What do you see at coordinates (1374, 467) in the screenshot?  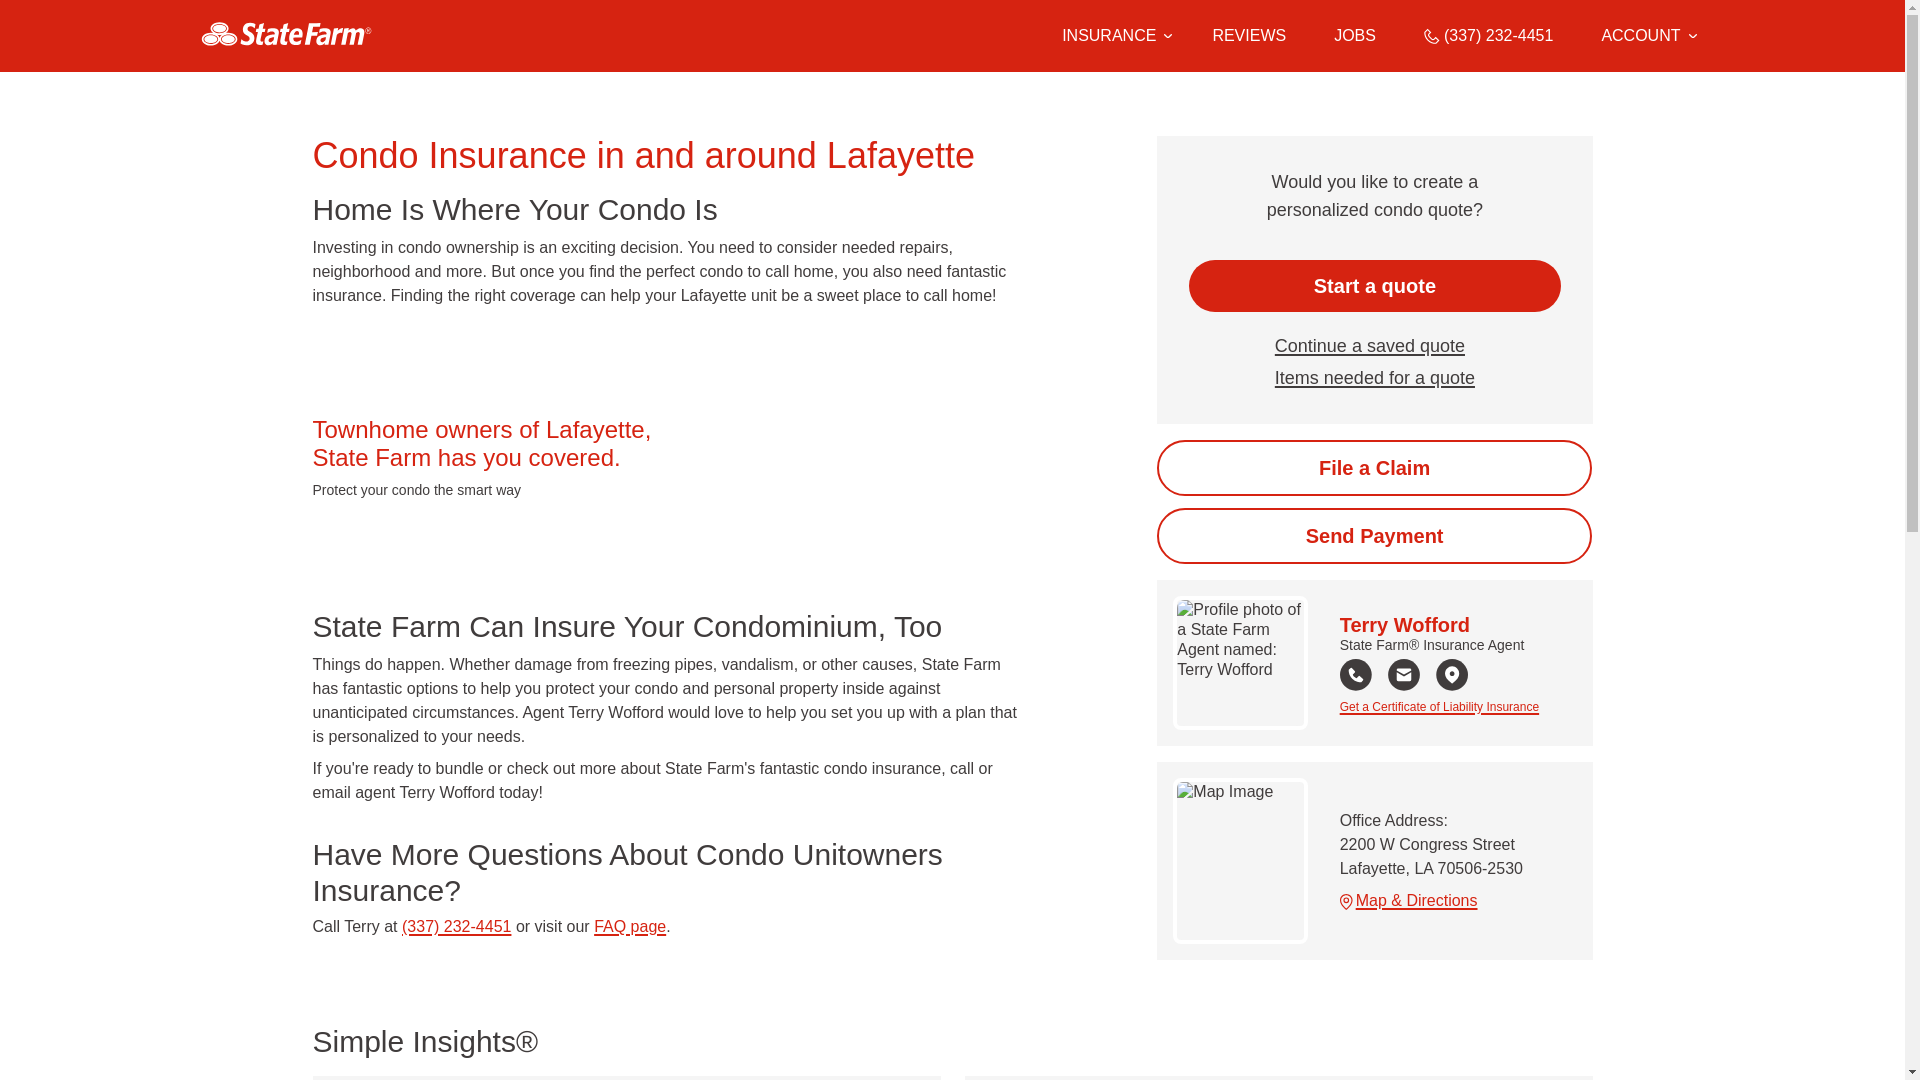 I see `Start the claim process online` at bounding box center [1374, 467].